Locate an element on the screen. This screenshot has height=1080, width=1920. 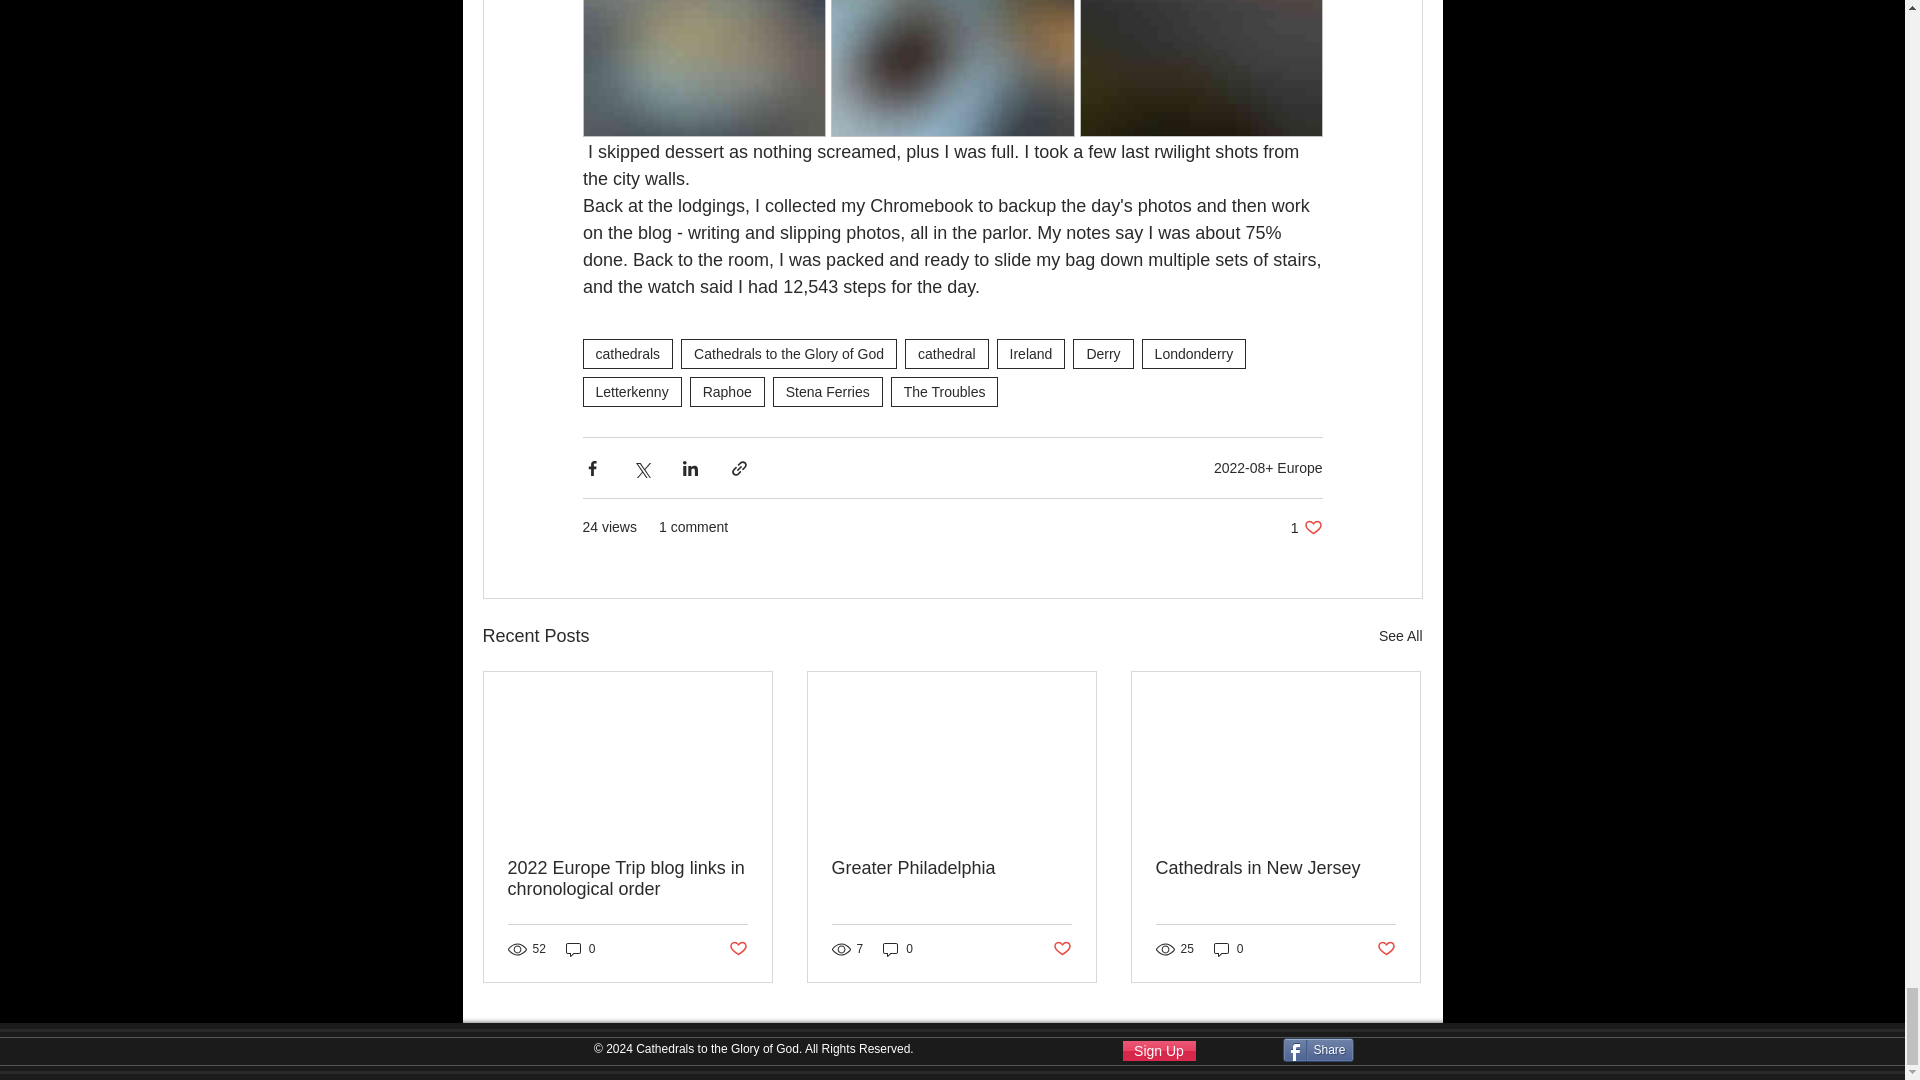
Letterkenny is located at coordinates (631, 392).